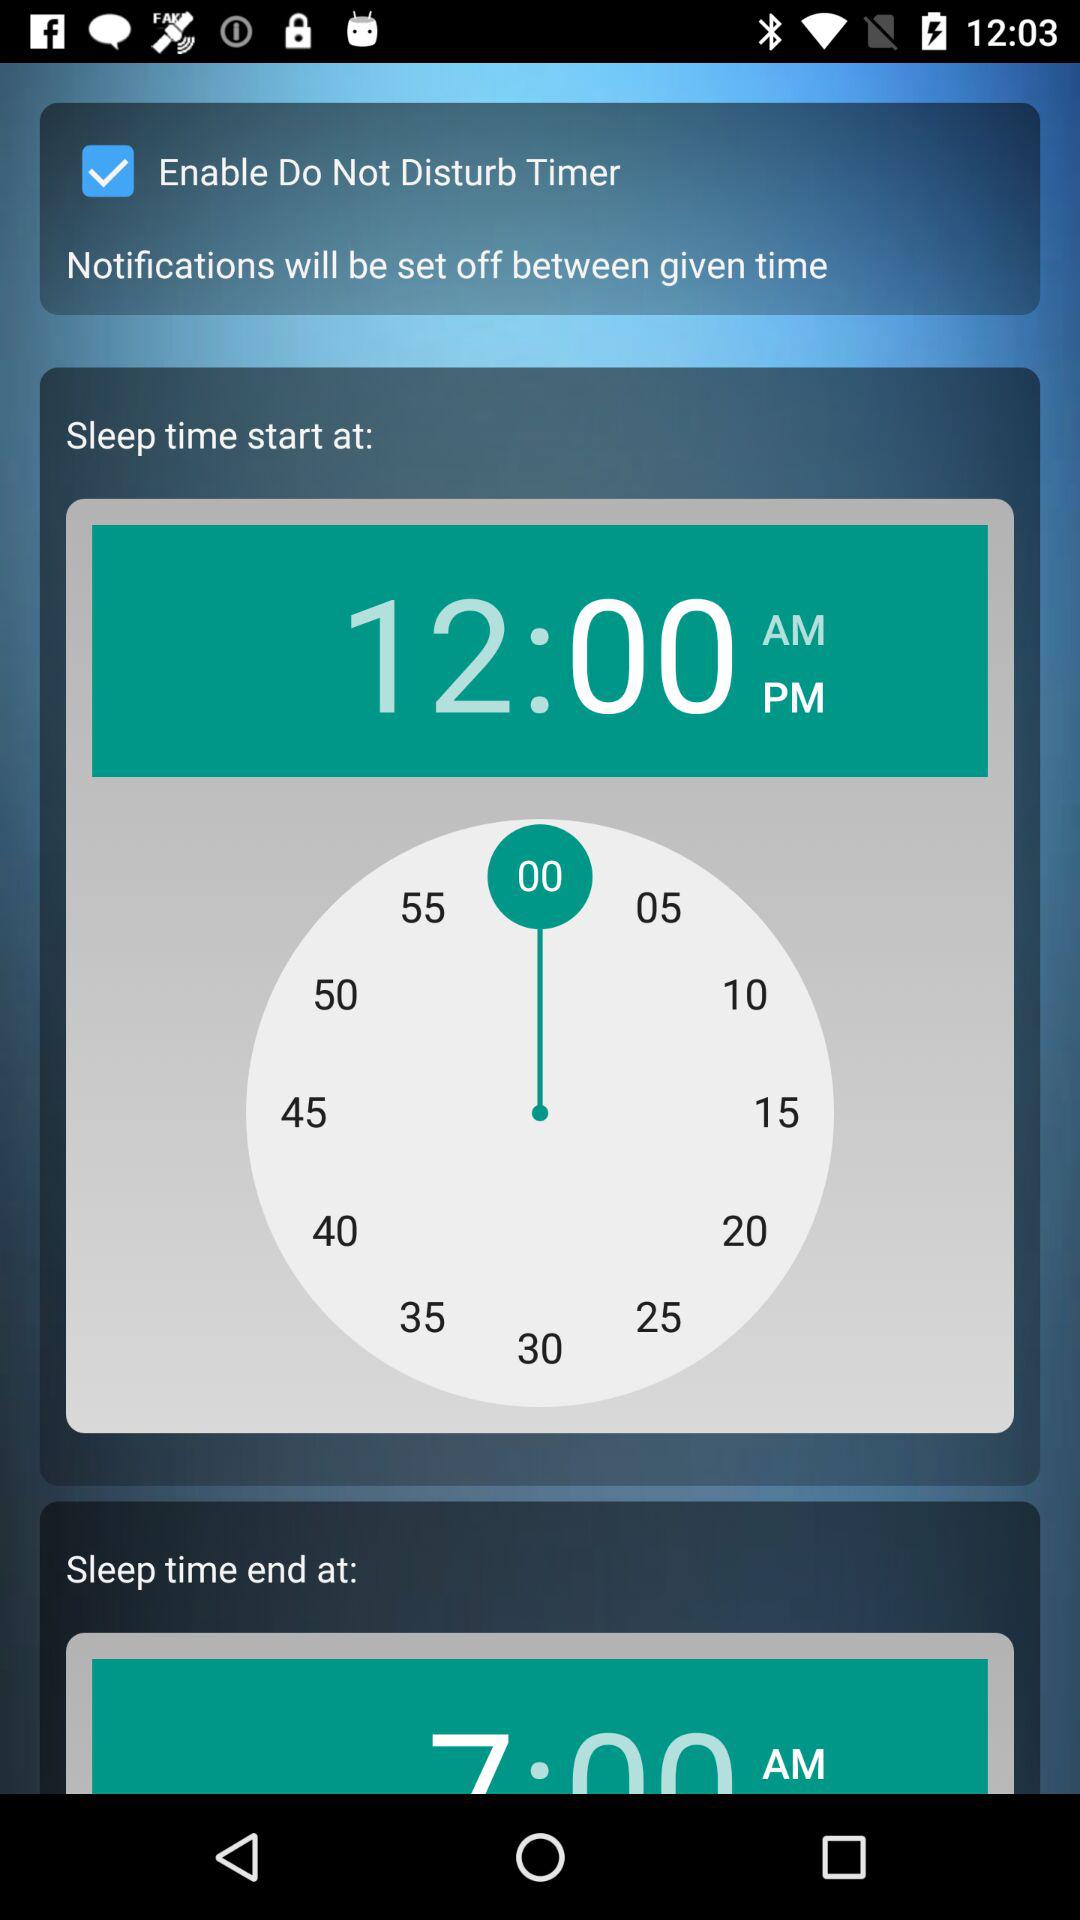  What do you see at coordinates (426, 1736) in the screenshot?
I see `select item to the left of : app` at bounding box center [426, 1736].